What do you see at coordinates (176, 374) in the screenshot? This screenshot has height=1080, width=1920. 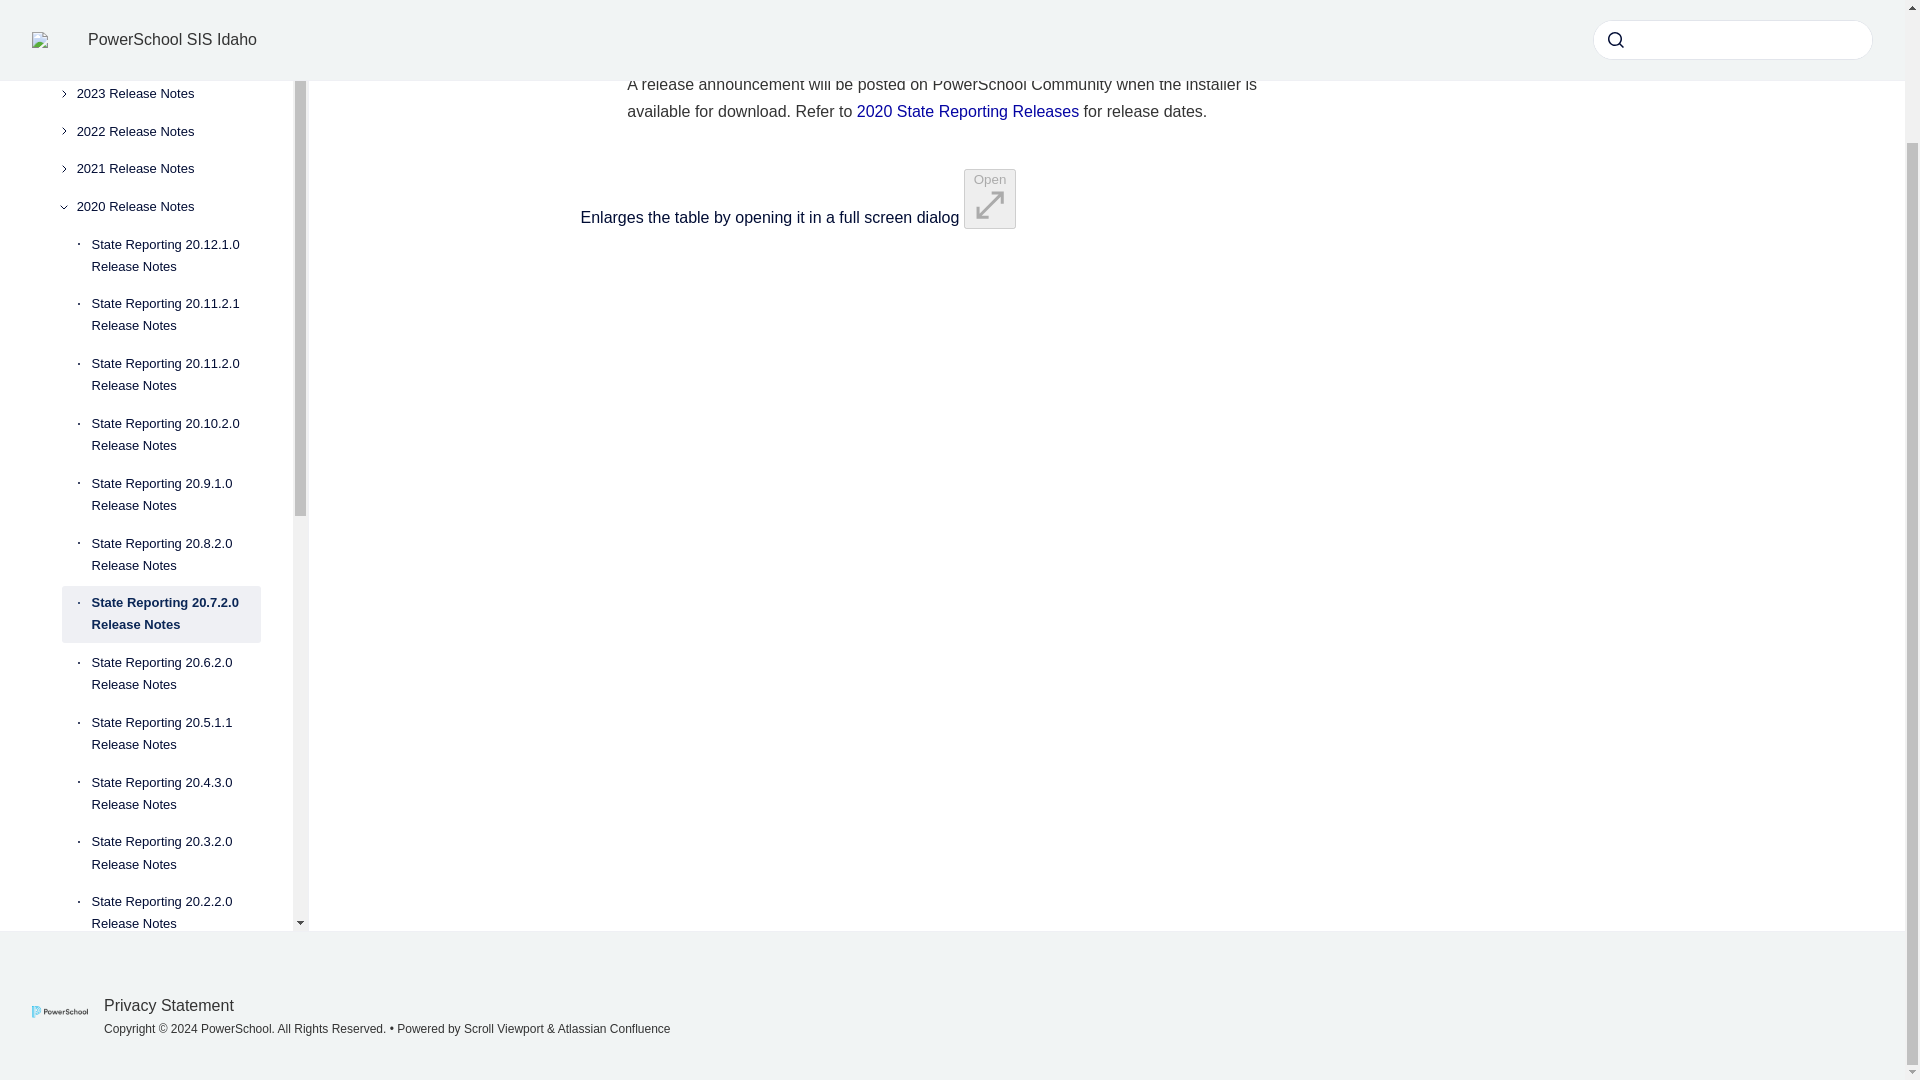 I see `State Reporting 20.11.2.0 Release Notes` at bounding box center [176, 374].